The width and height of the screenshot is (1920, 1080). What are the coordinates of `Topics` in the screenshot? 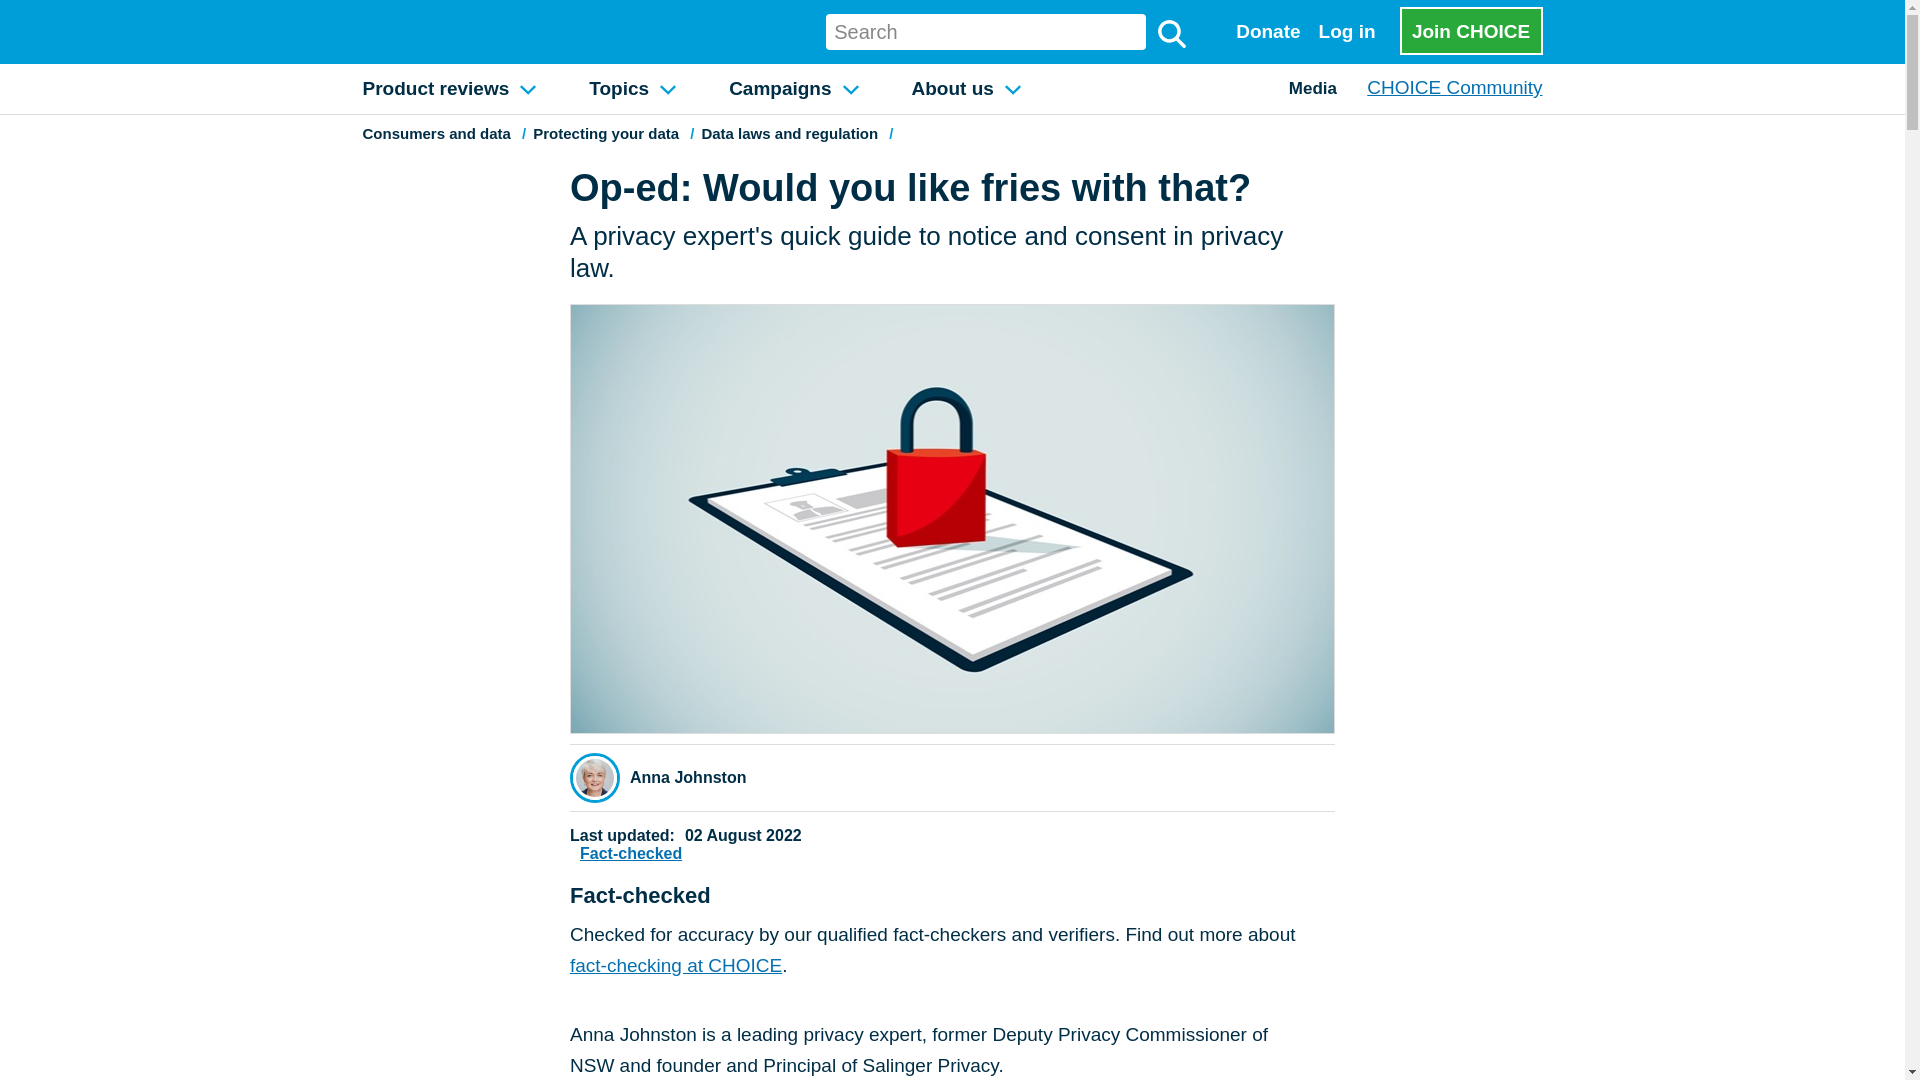 It's located at (631, 88).